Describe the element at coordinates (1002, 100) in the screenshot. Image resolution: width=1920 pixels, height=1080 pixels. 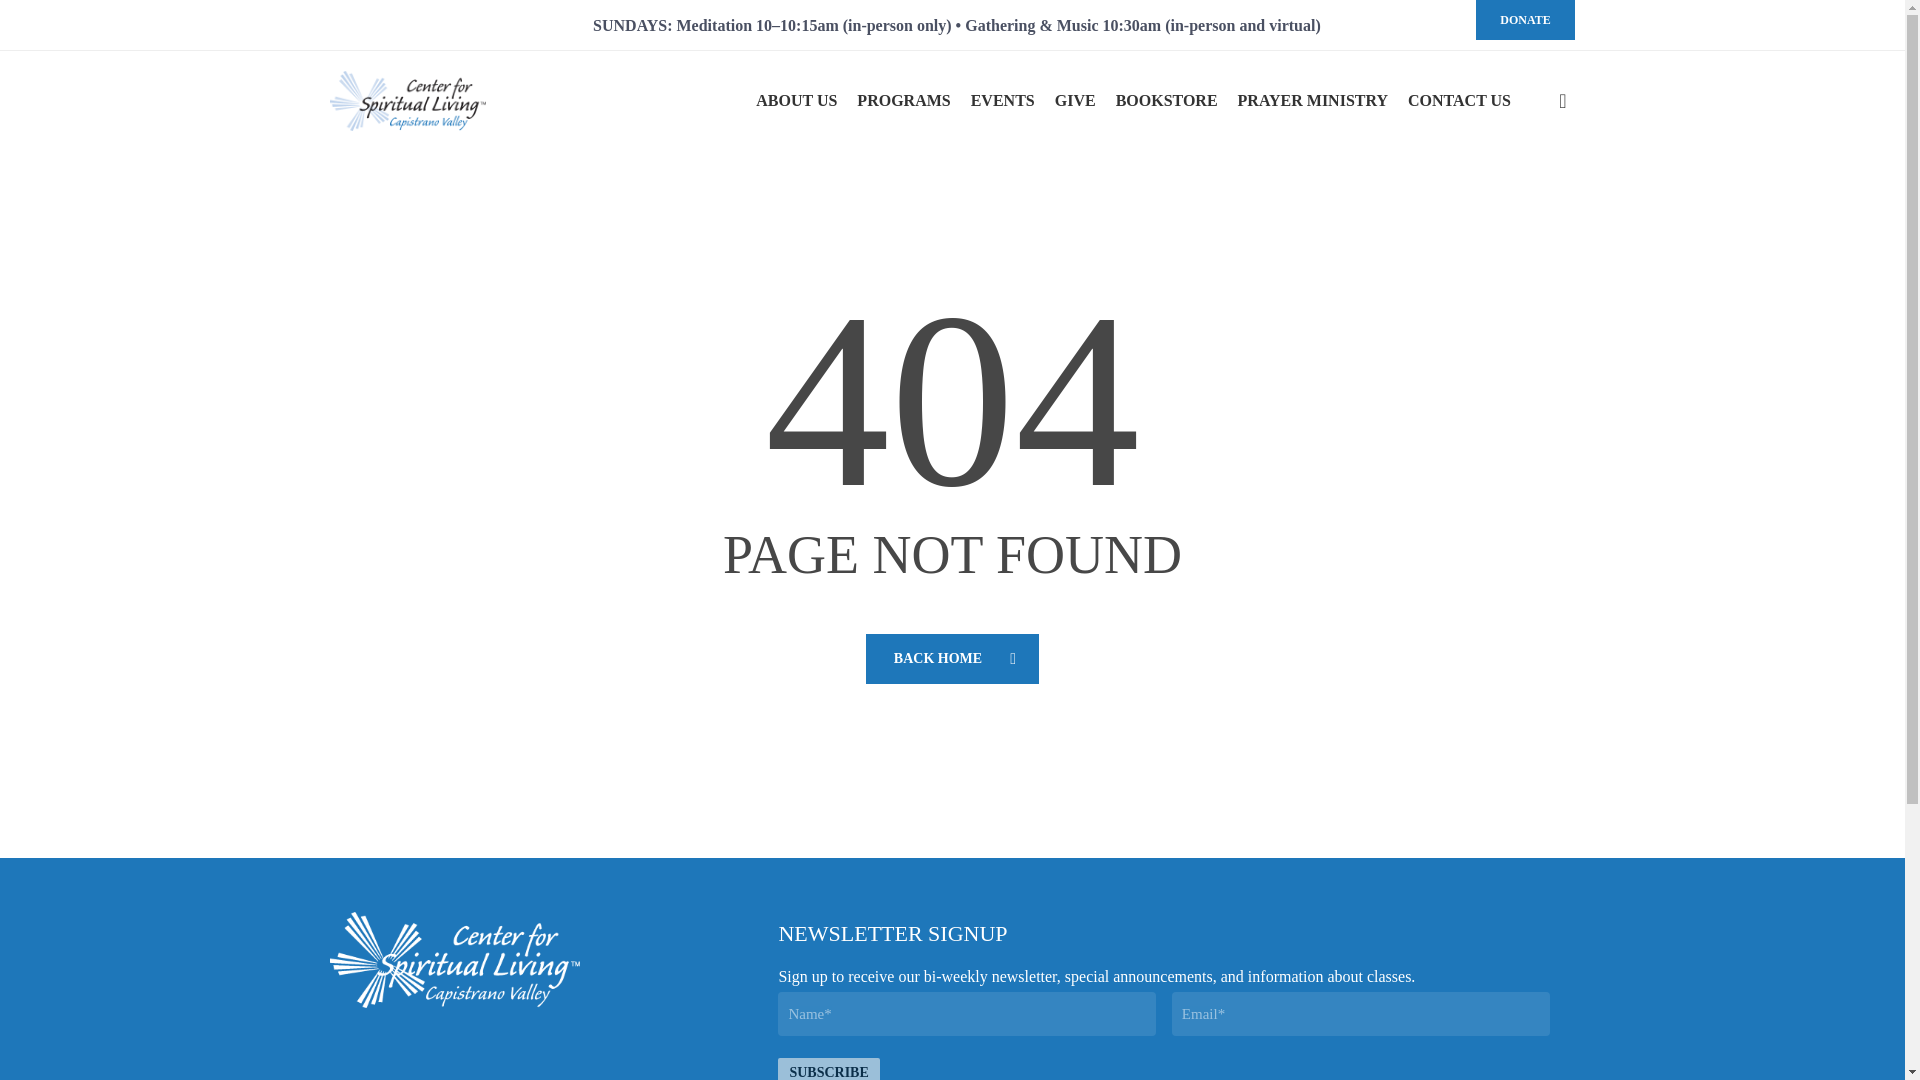
I see `EVENTS` at that location.